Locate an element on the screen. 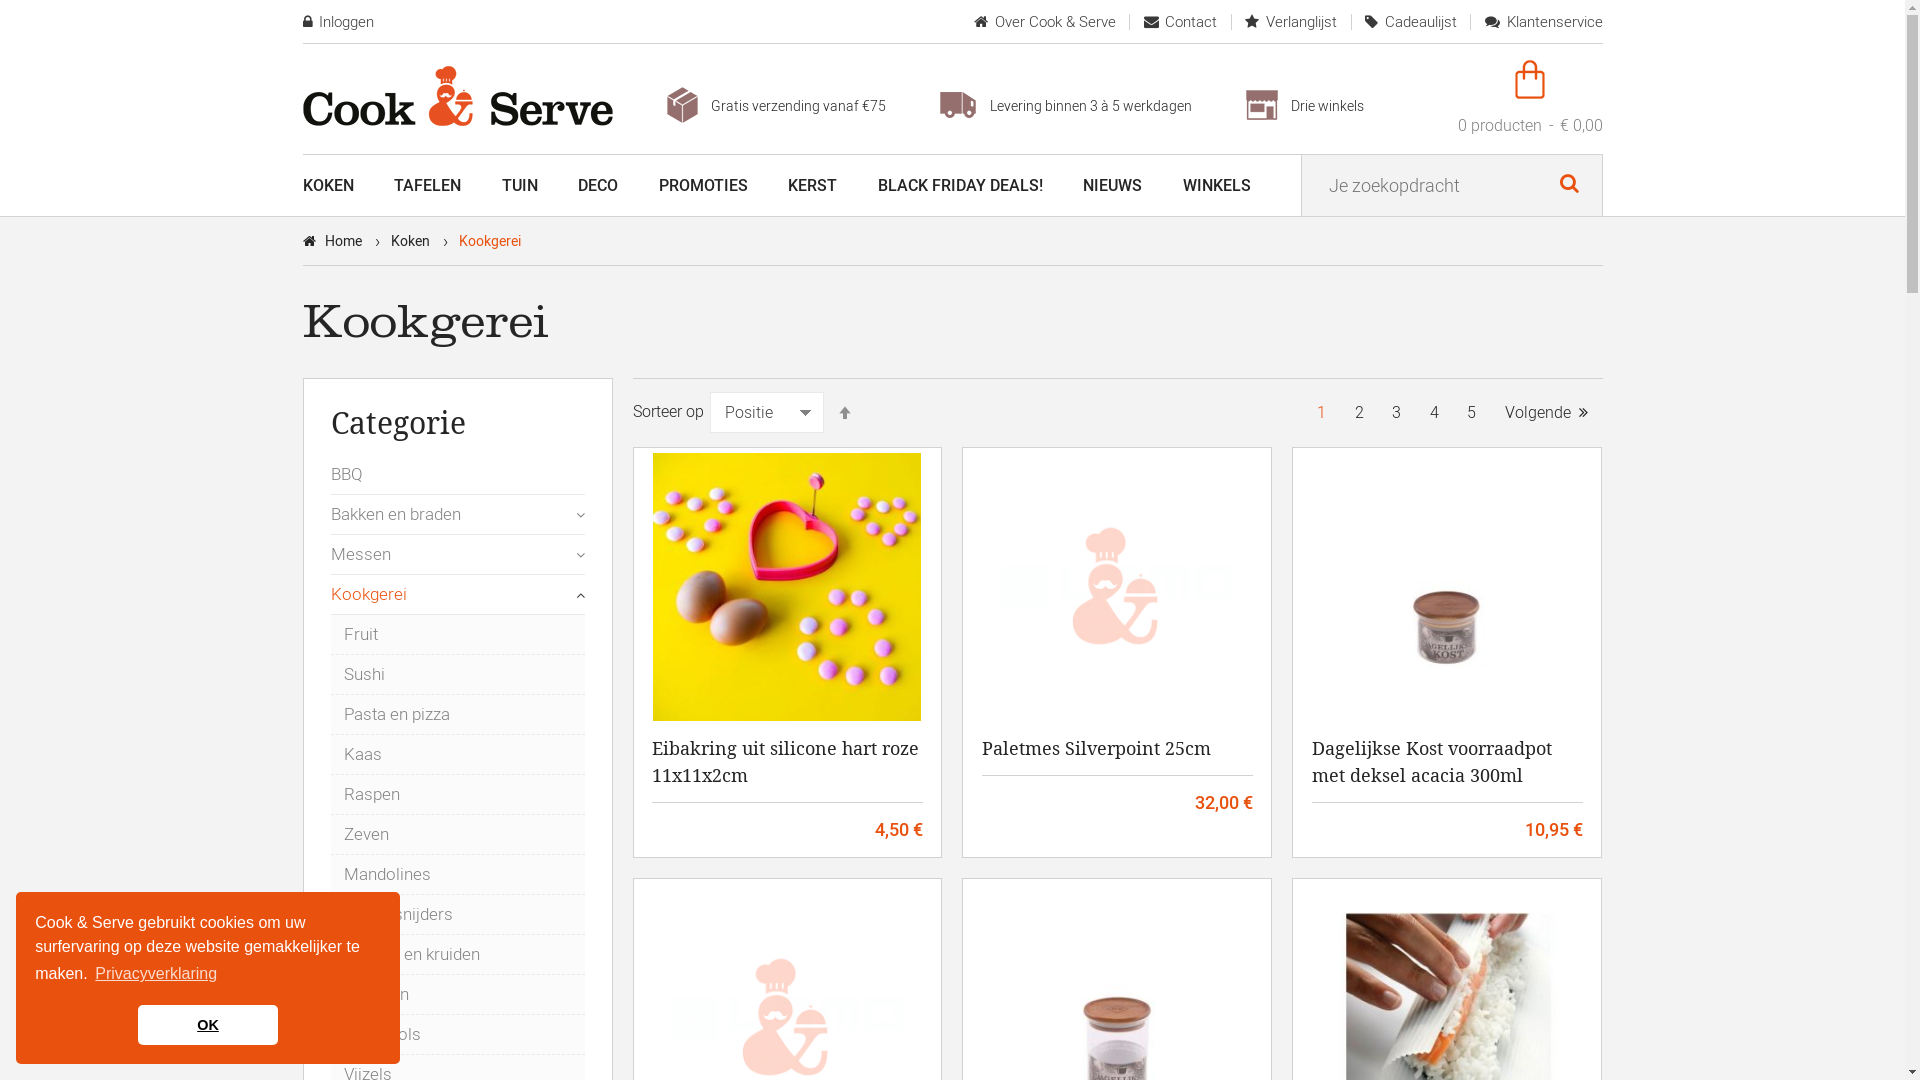 This screenshot has width=1920, height=1080. TAFELEN is located at coordinates (428, 186).